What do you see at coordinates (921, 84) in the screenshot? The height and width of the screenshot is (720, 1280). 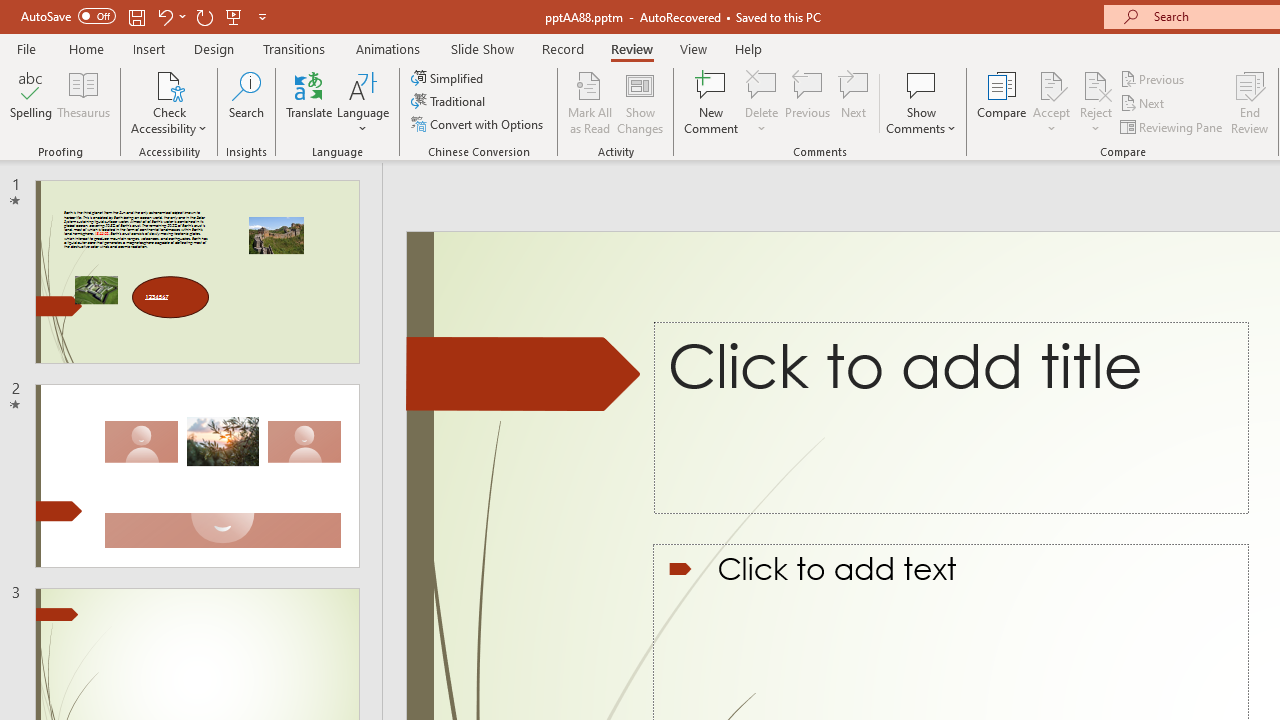 I see `Show Comments` at bounding box center [921, 84].